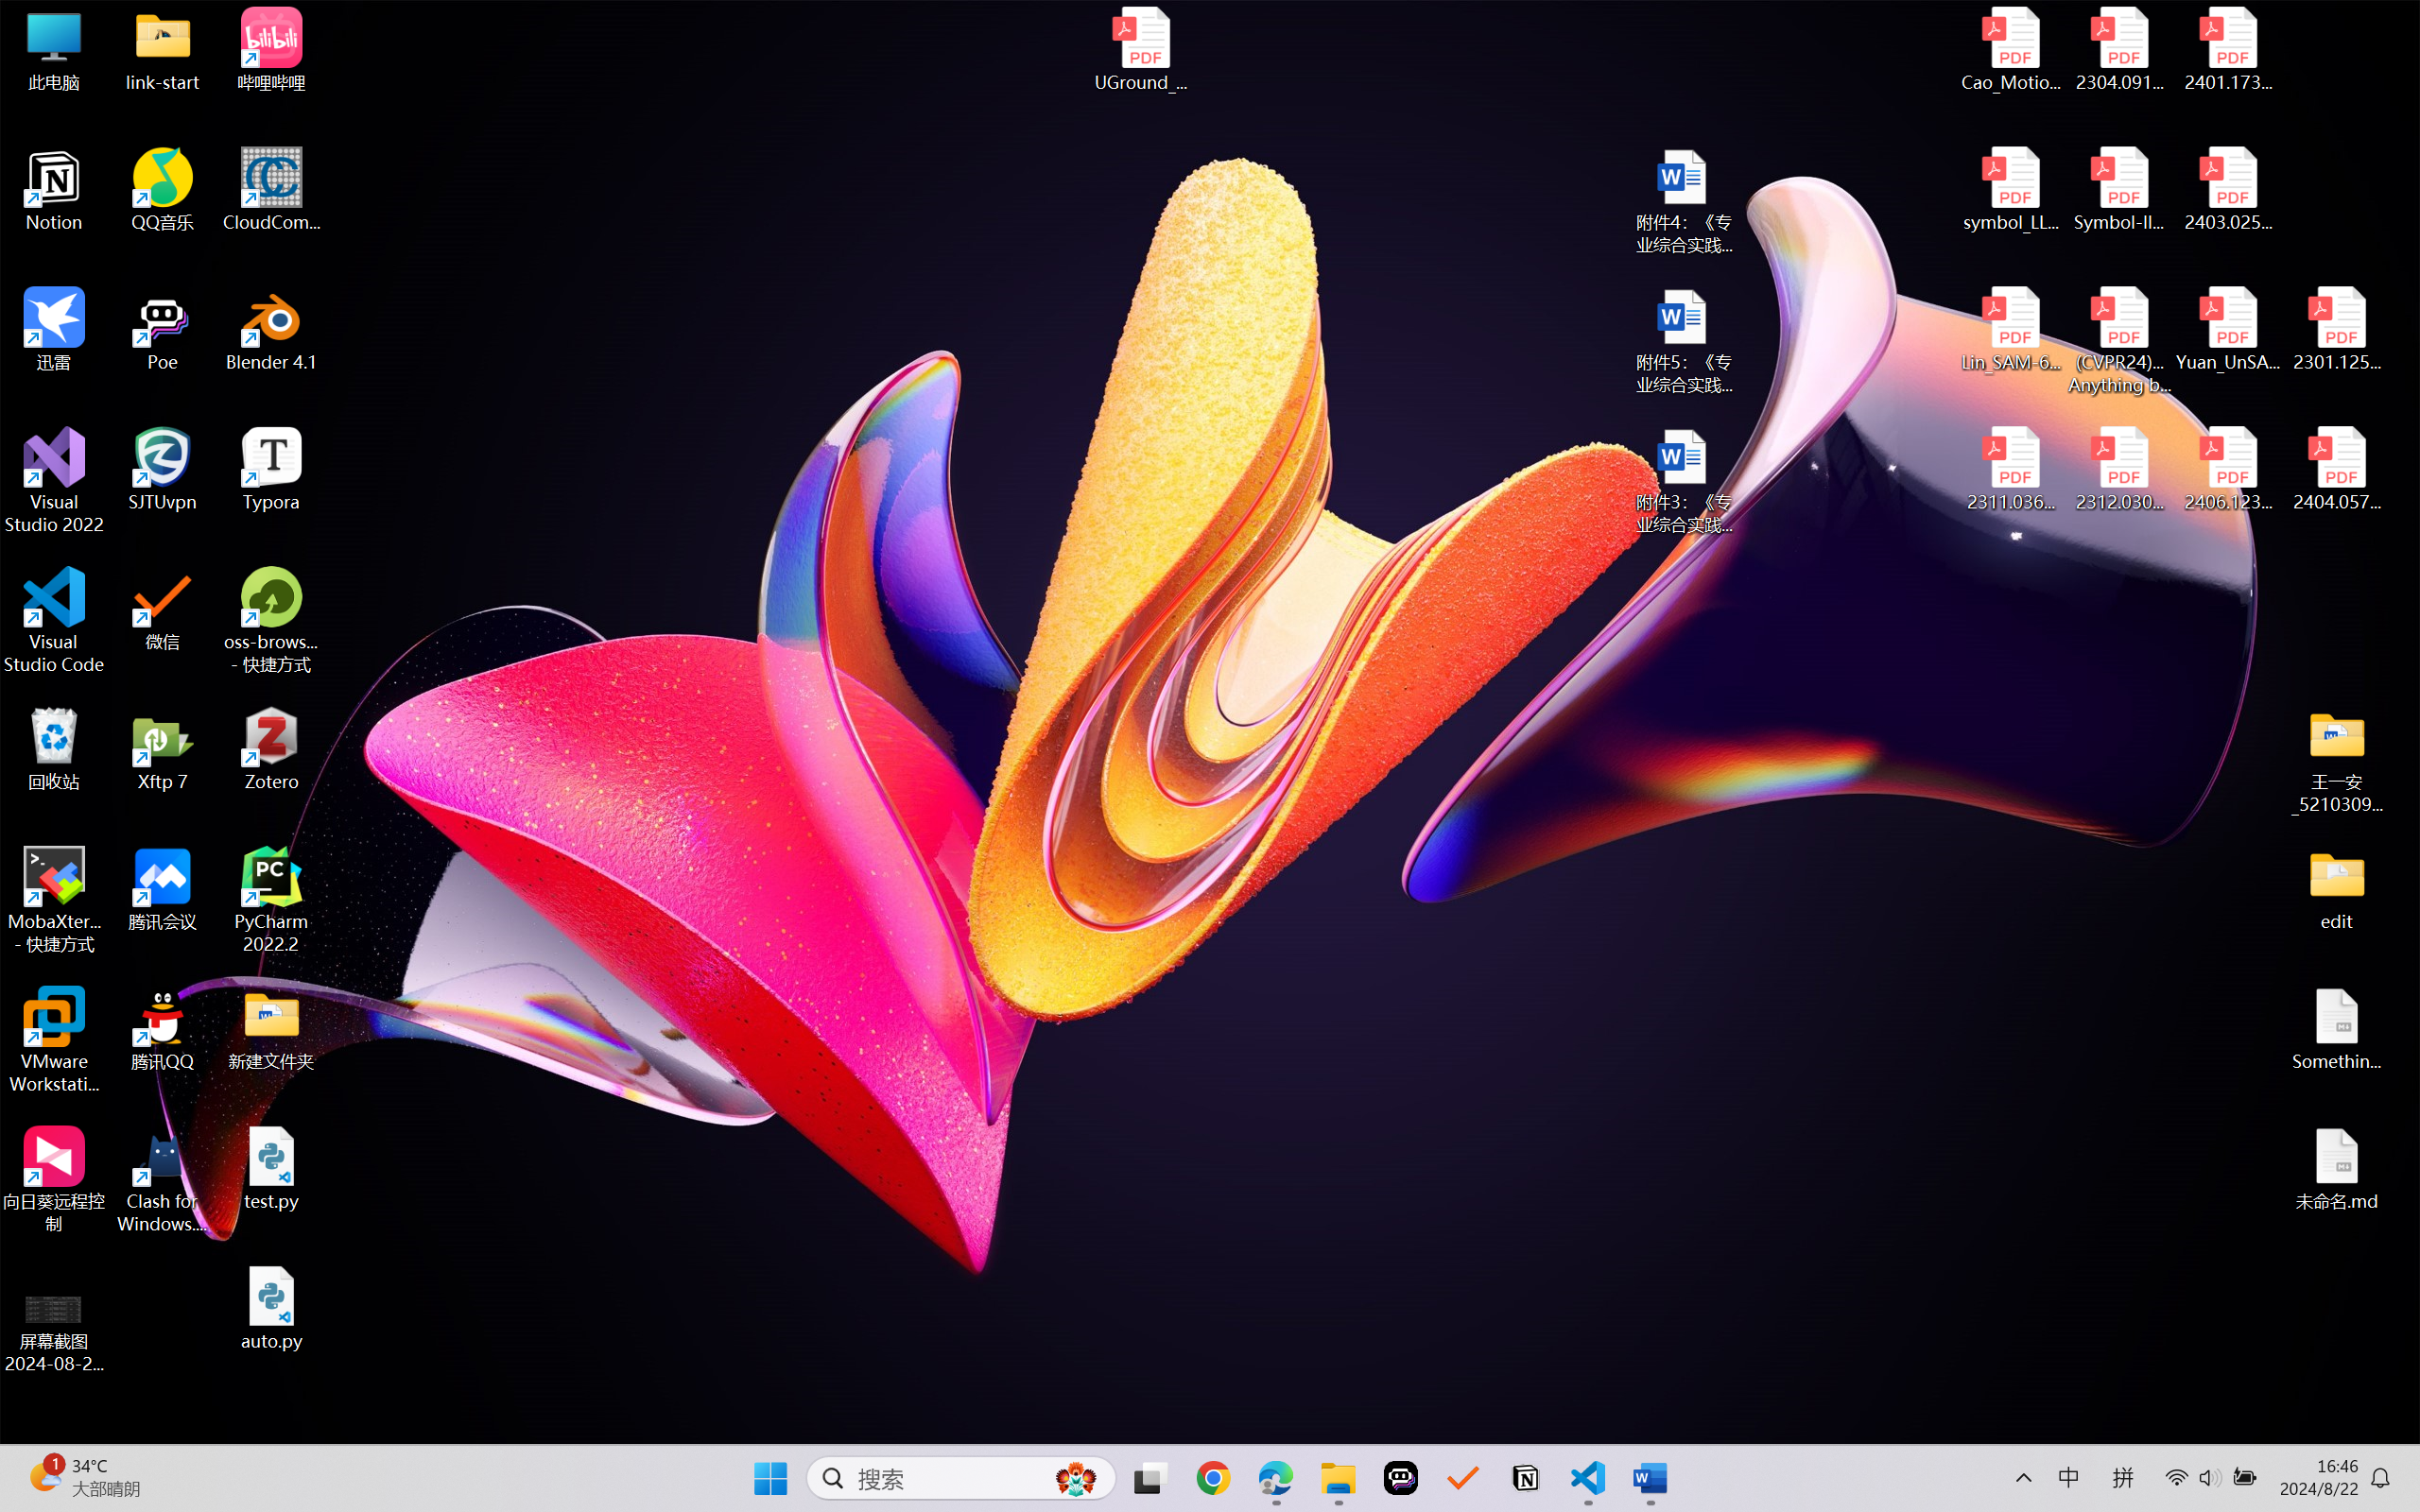 The height and width of the screenshot is (1512, 2420). What do you see at coordinates (55, 1040) in the screenshot?
I see `VMware Workstation Pro` at bounding box center [55, 1040].